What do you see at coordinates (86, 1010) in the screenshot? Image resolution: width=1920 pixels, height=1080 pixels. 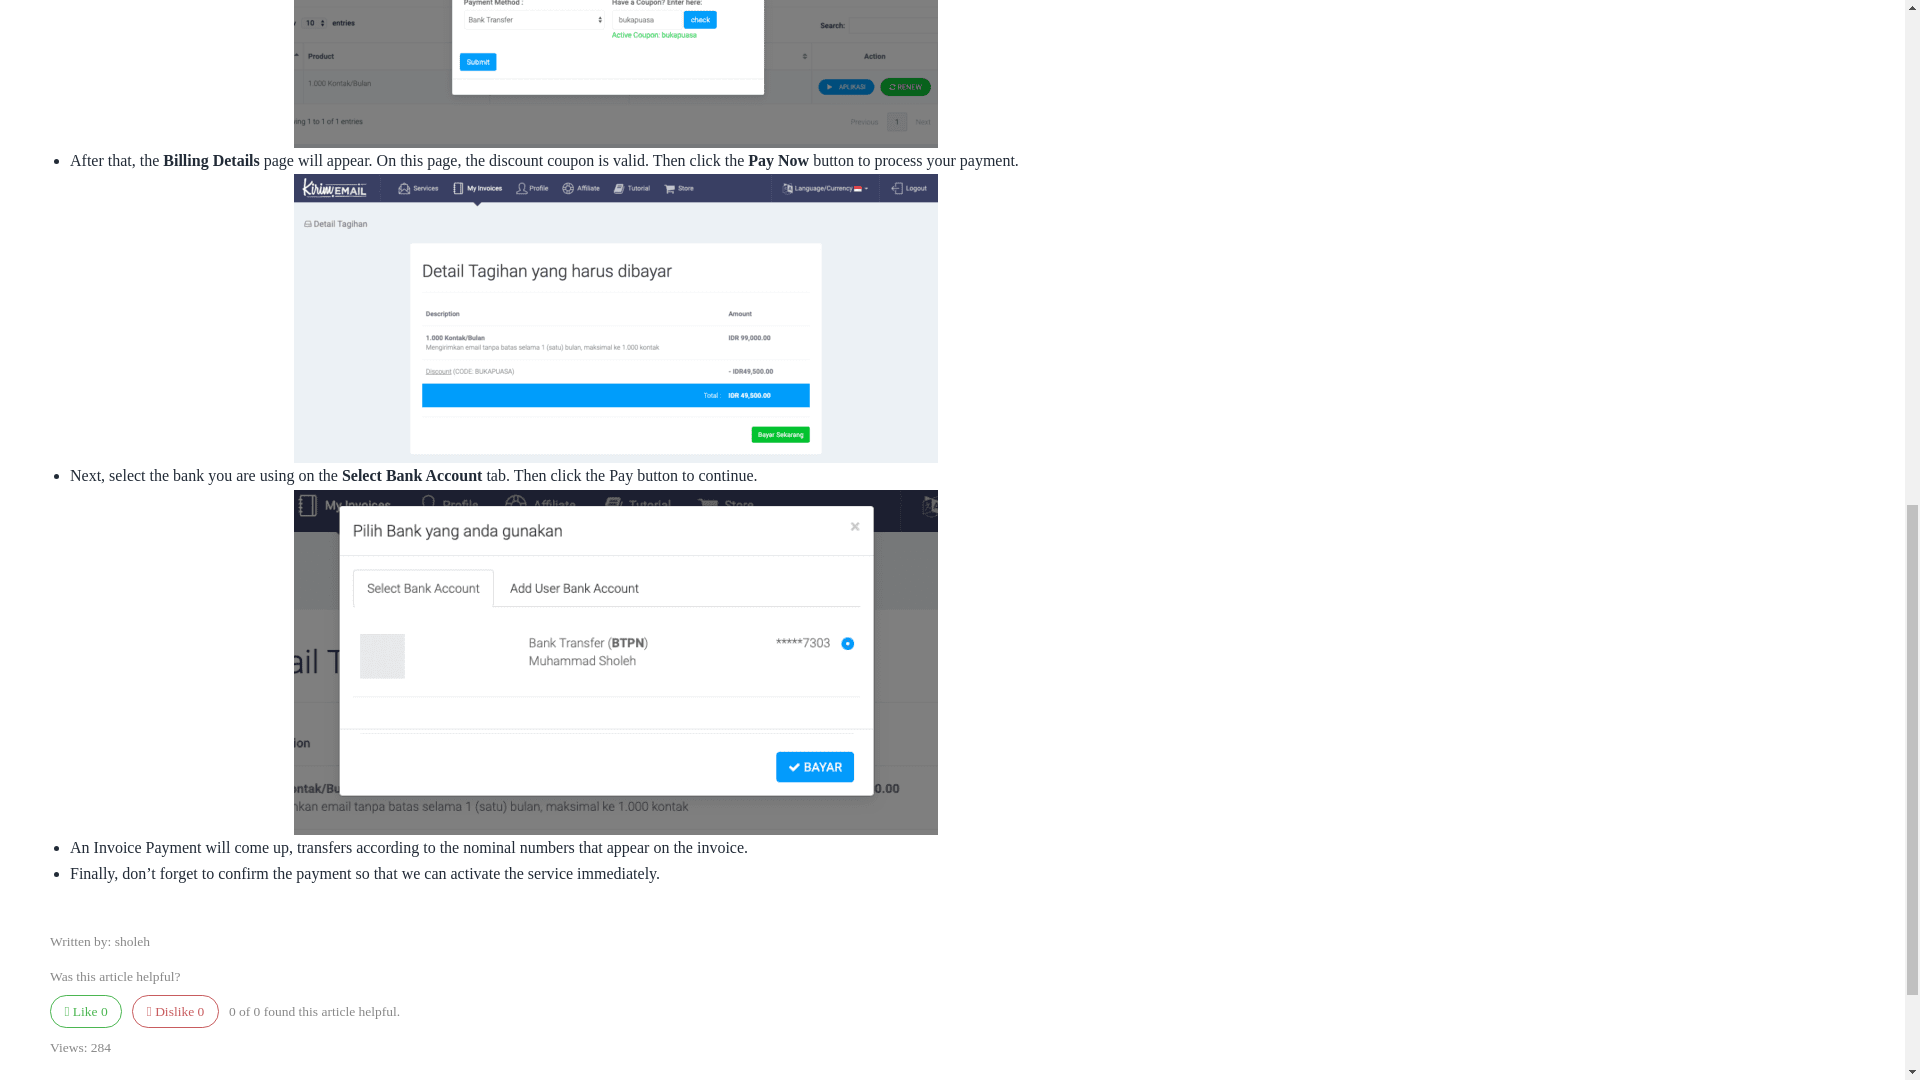 I see `Like` at bounding box center [86, 1010].